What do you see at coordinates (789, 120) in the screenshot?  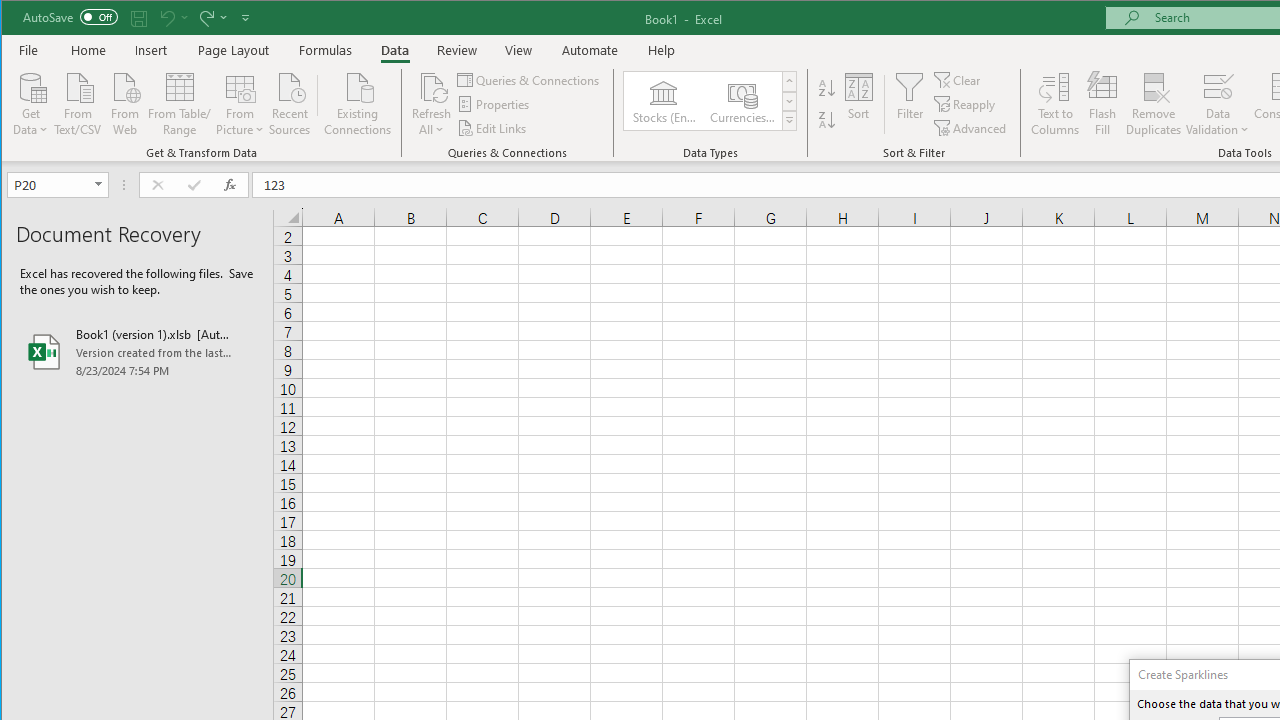 I see `Class: NetUIImage` at bounding box center [789, 120].